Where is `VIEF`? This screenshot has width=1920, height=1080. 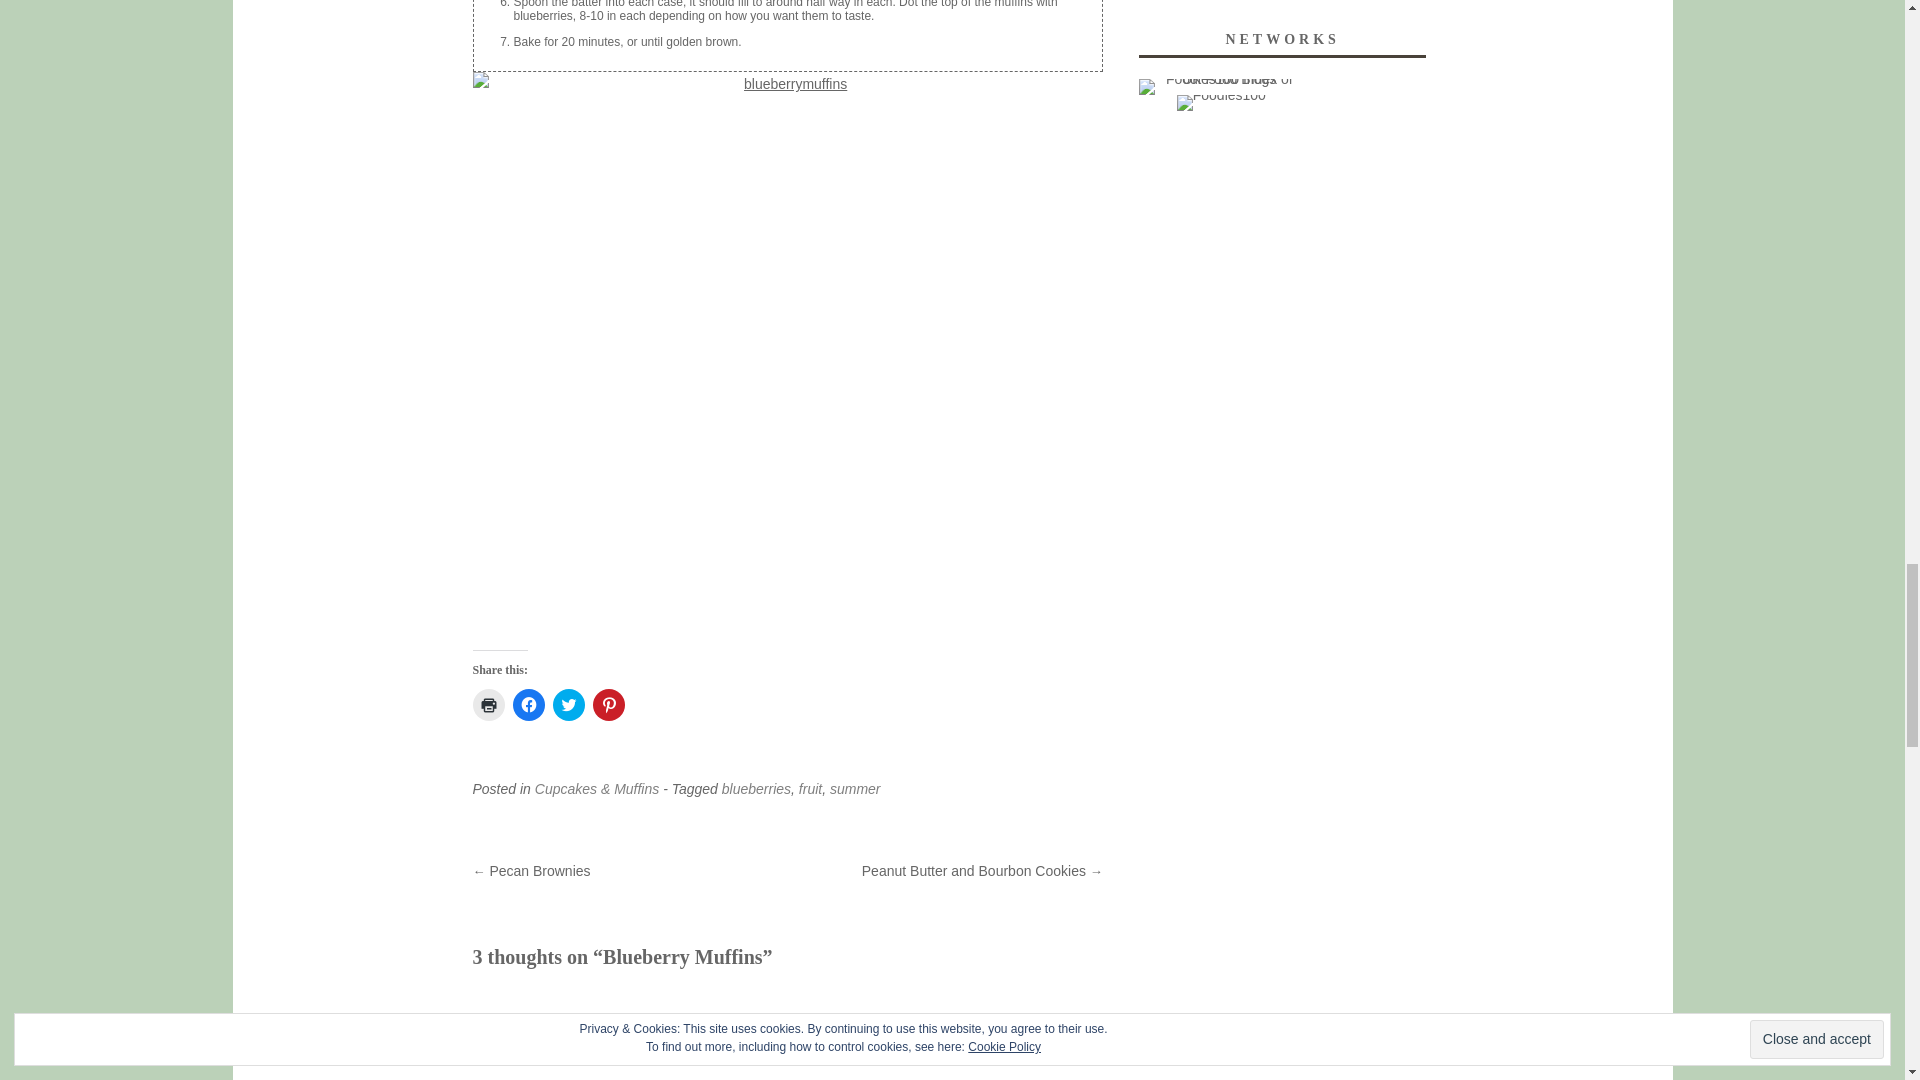
VIEF is located at coordinates (568, 1026).